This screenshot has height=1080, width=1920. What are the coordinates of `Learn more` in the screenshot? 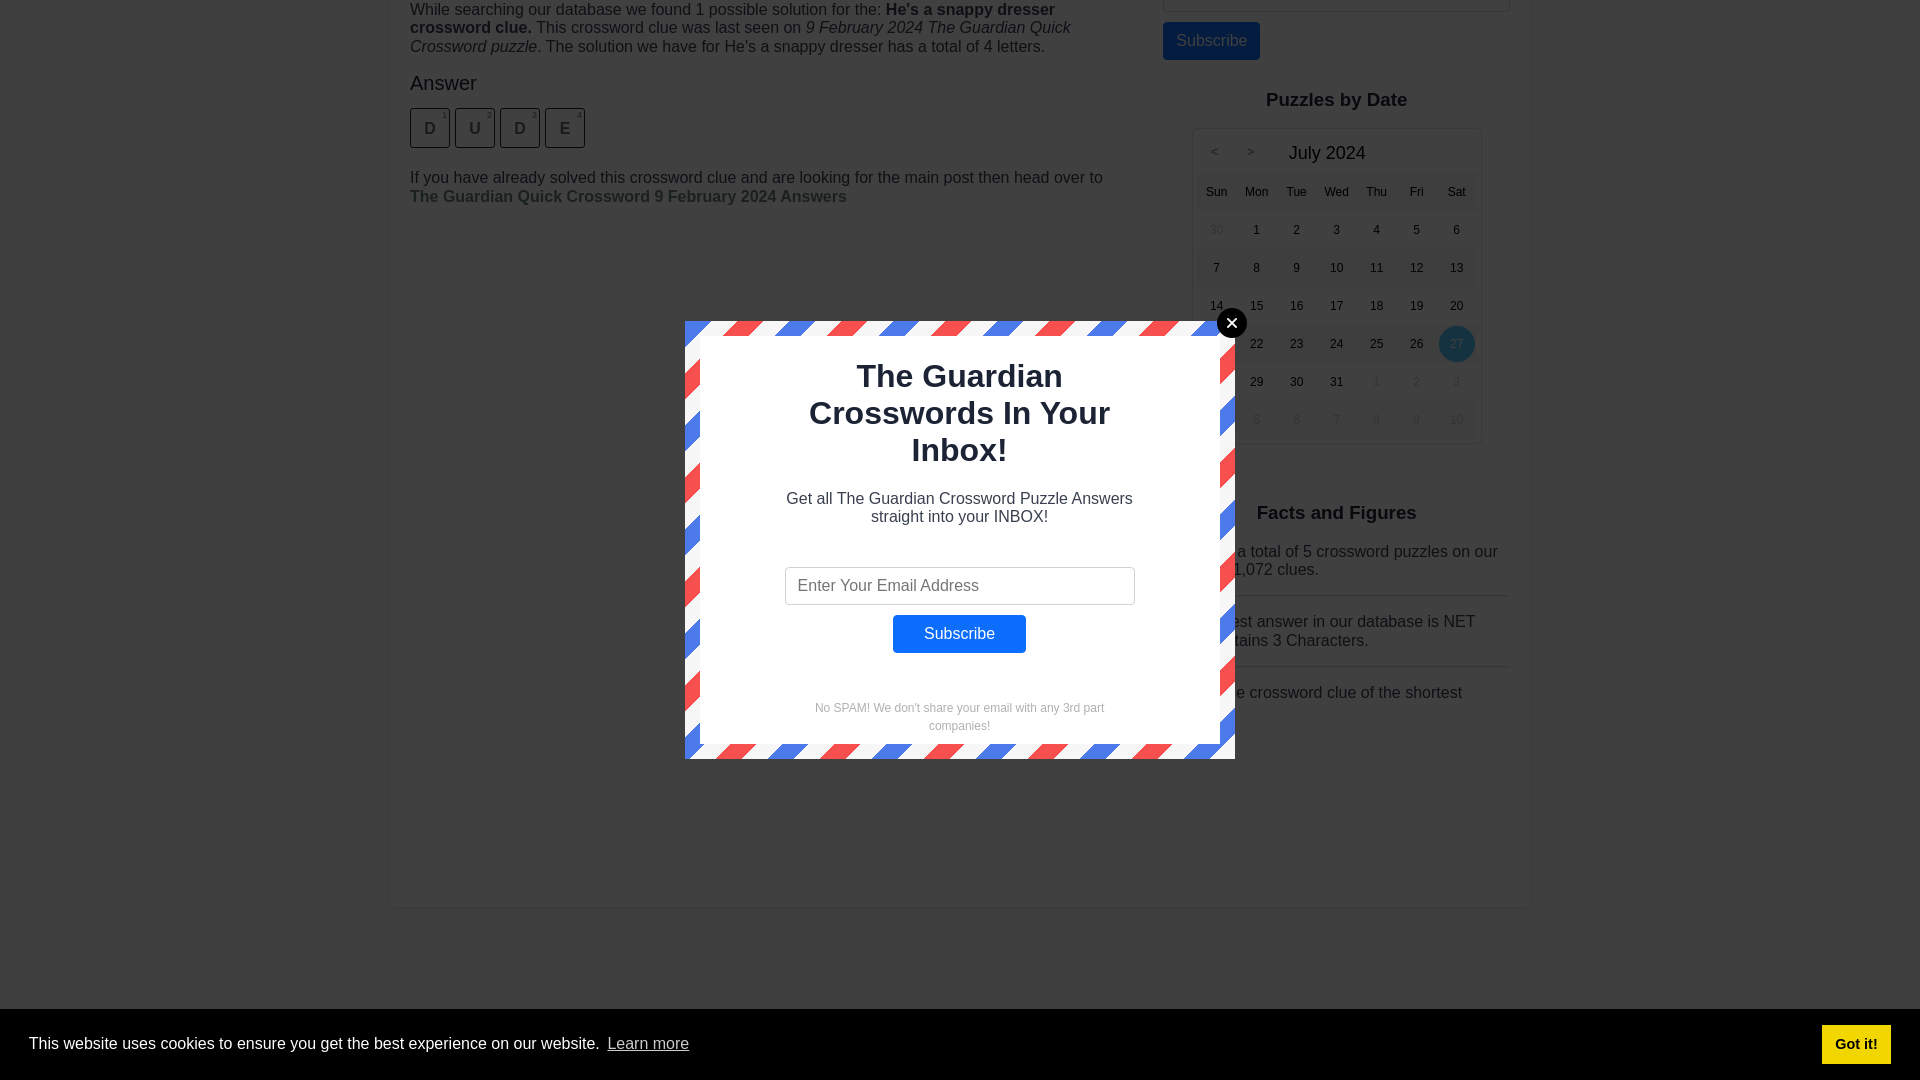 It's located at (648, 651).